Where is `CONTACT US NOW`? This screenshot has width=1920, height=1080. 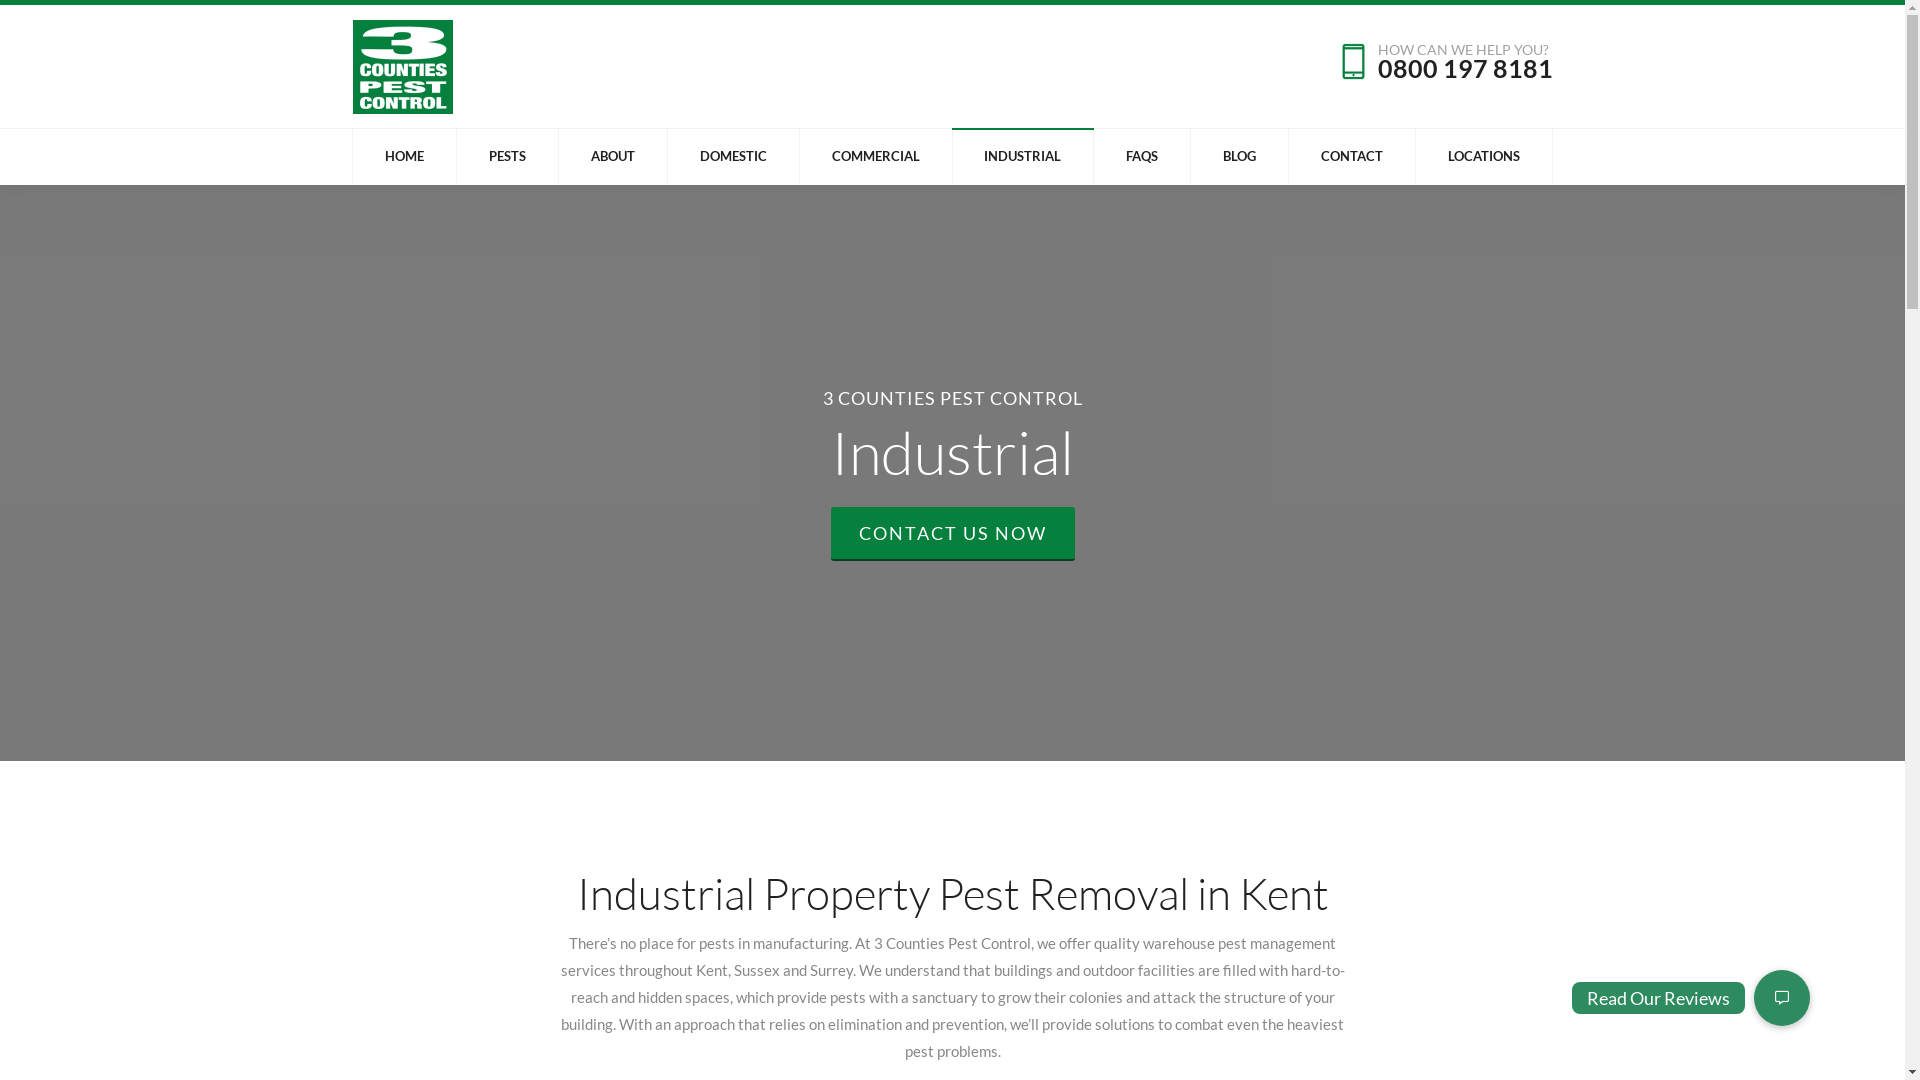
CONTACT US NOW is located at coordinates (952, 534).